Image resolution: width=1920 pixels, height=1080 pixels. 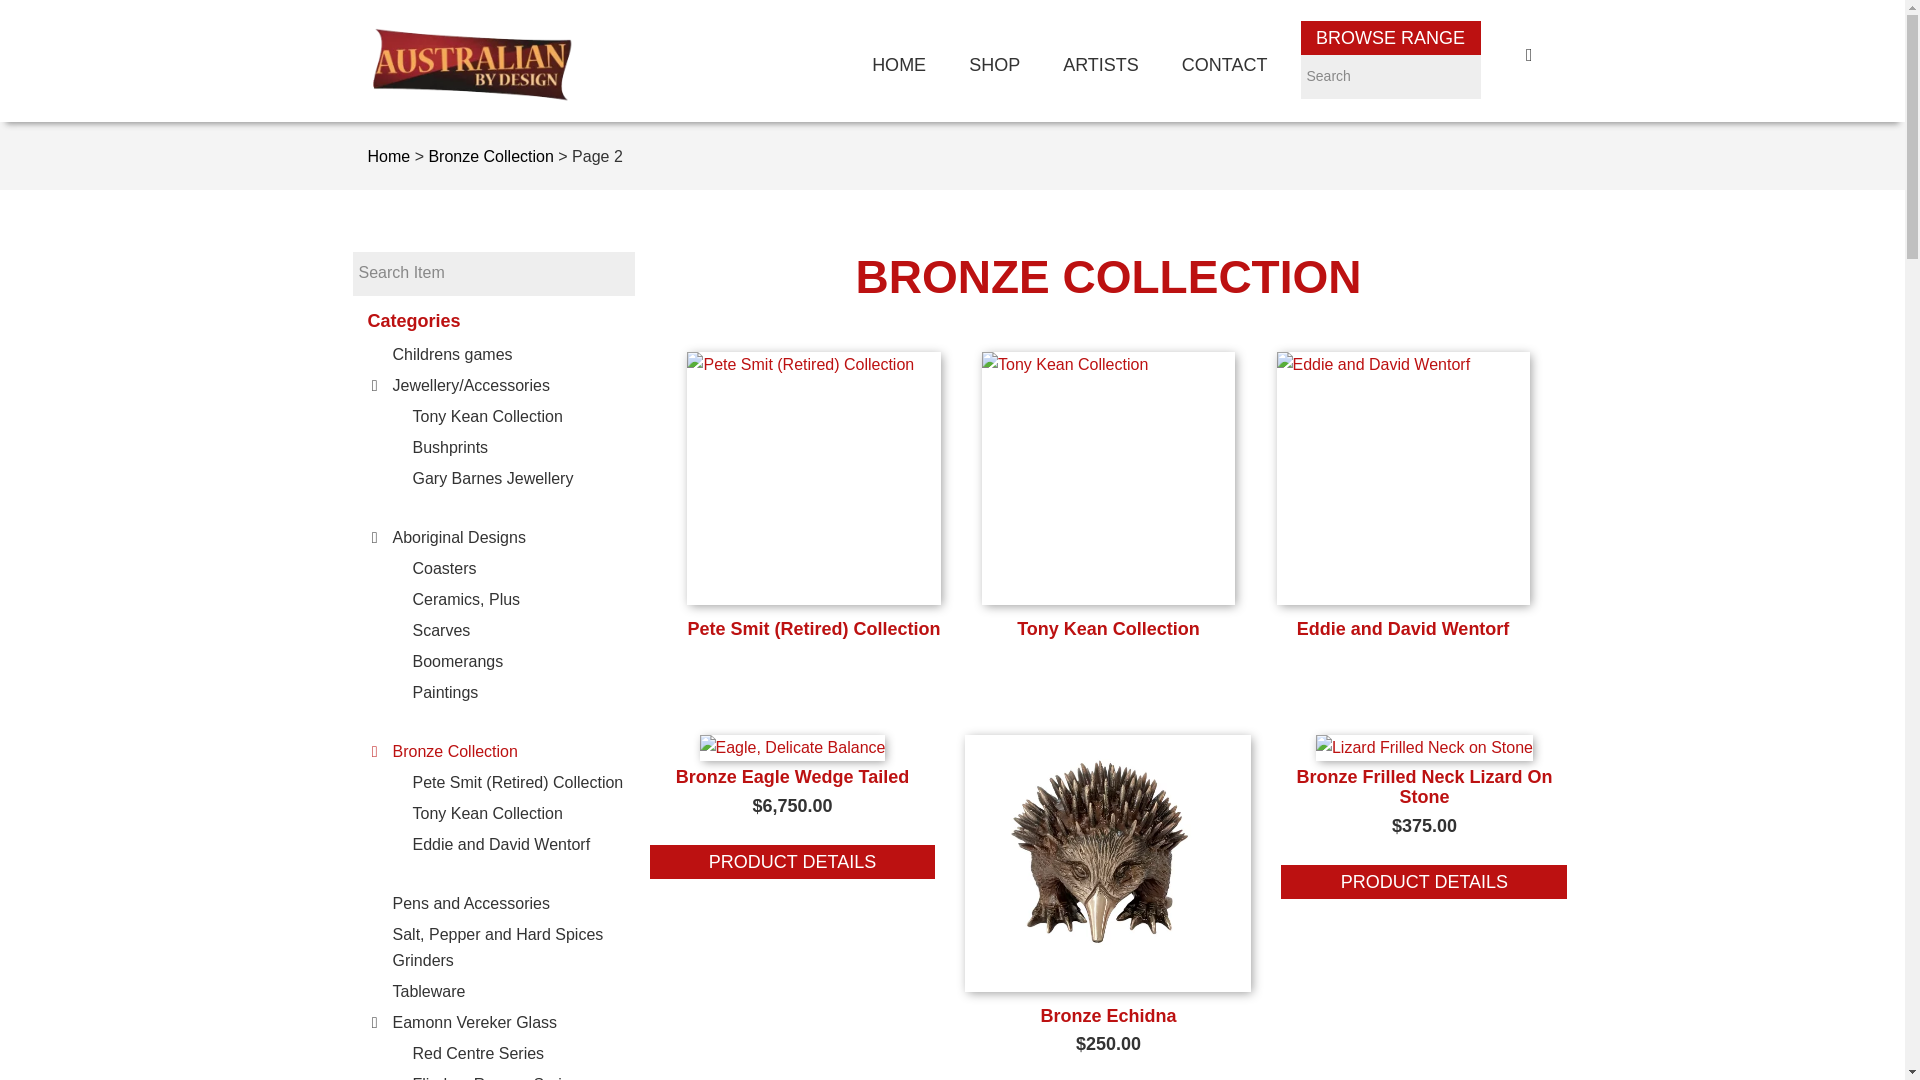 What do you see at coordinates (490, 156) in the screenshot?
I see `Bronze Collection` at bounding box center [490, 156].